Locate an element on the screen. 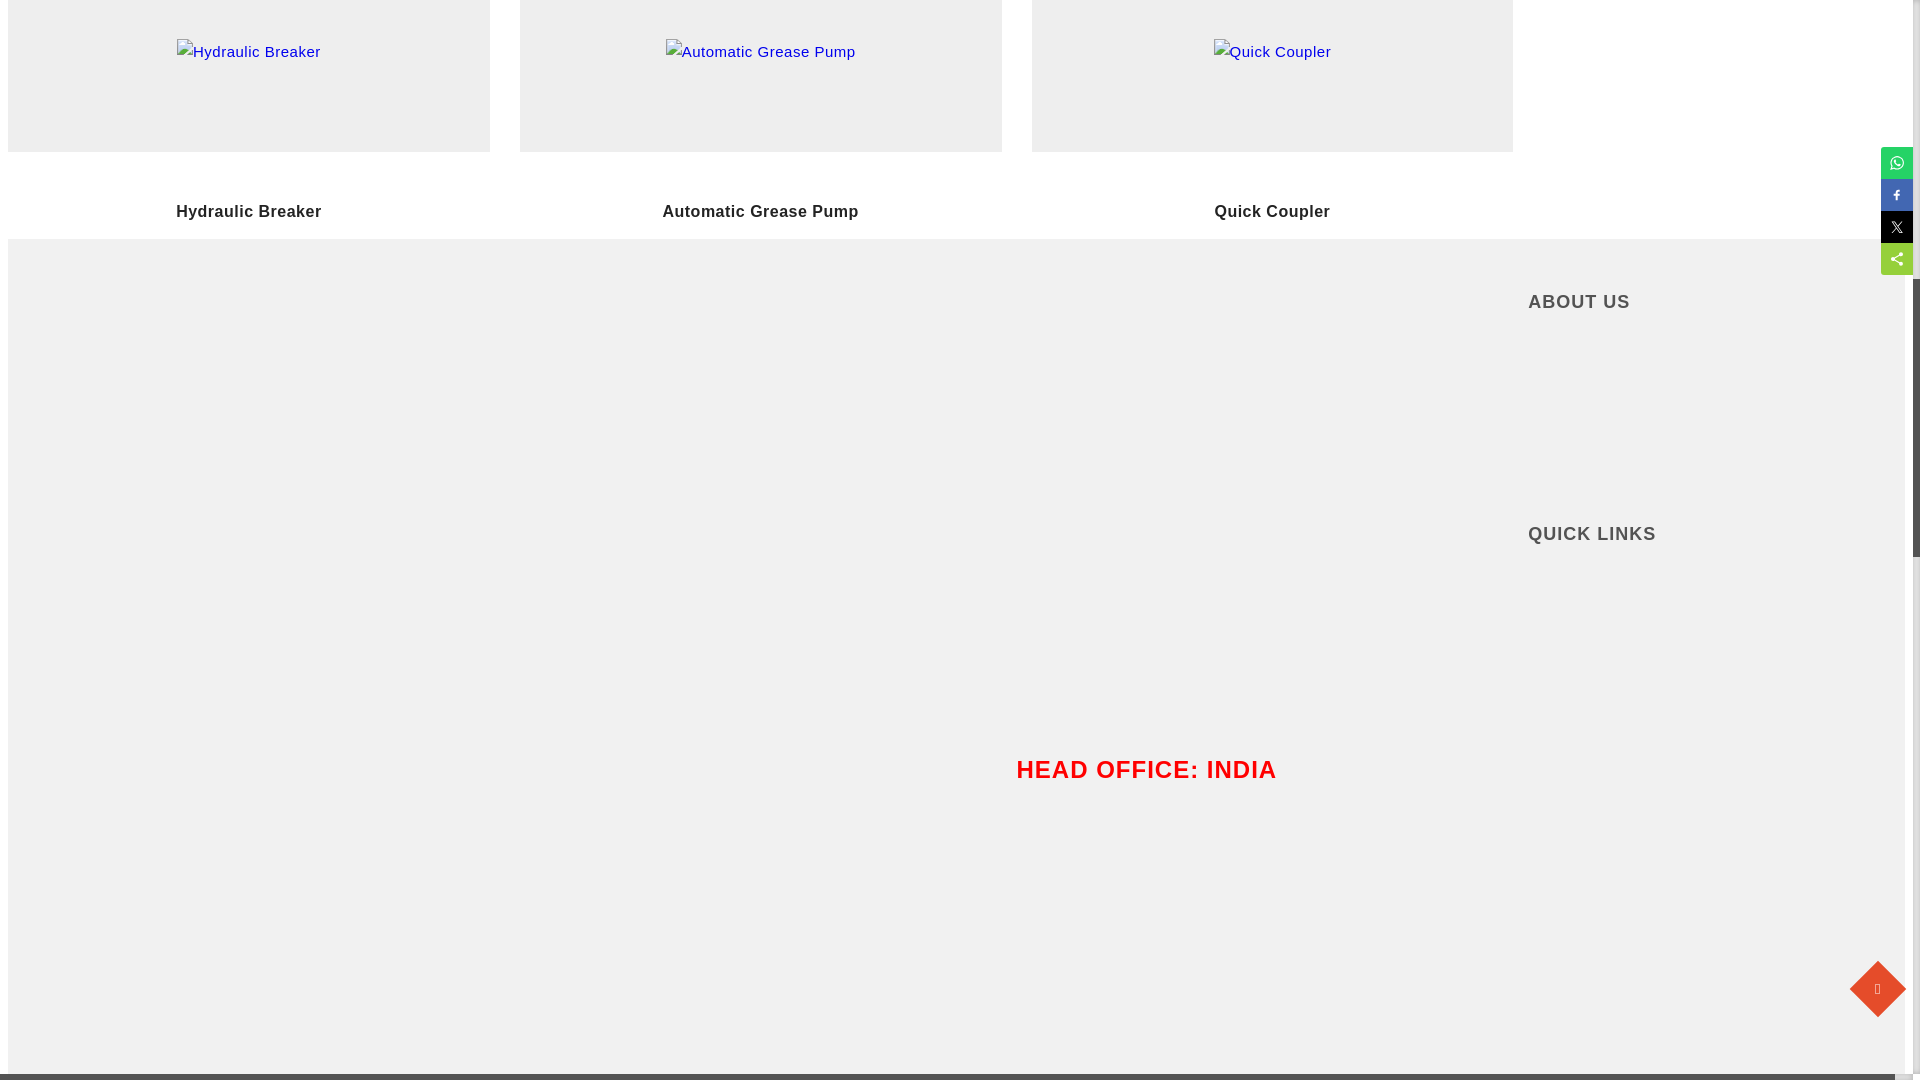 This screenshot has height=1080, width=1920. Automatic Grease Pump is located at coordinates (761, 50).